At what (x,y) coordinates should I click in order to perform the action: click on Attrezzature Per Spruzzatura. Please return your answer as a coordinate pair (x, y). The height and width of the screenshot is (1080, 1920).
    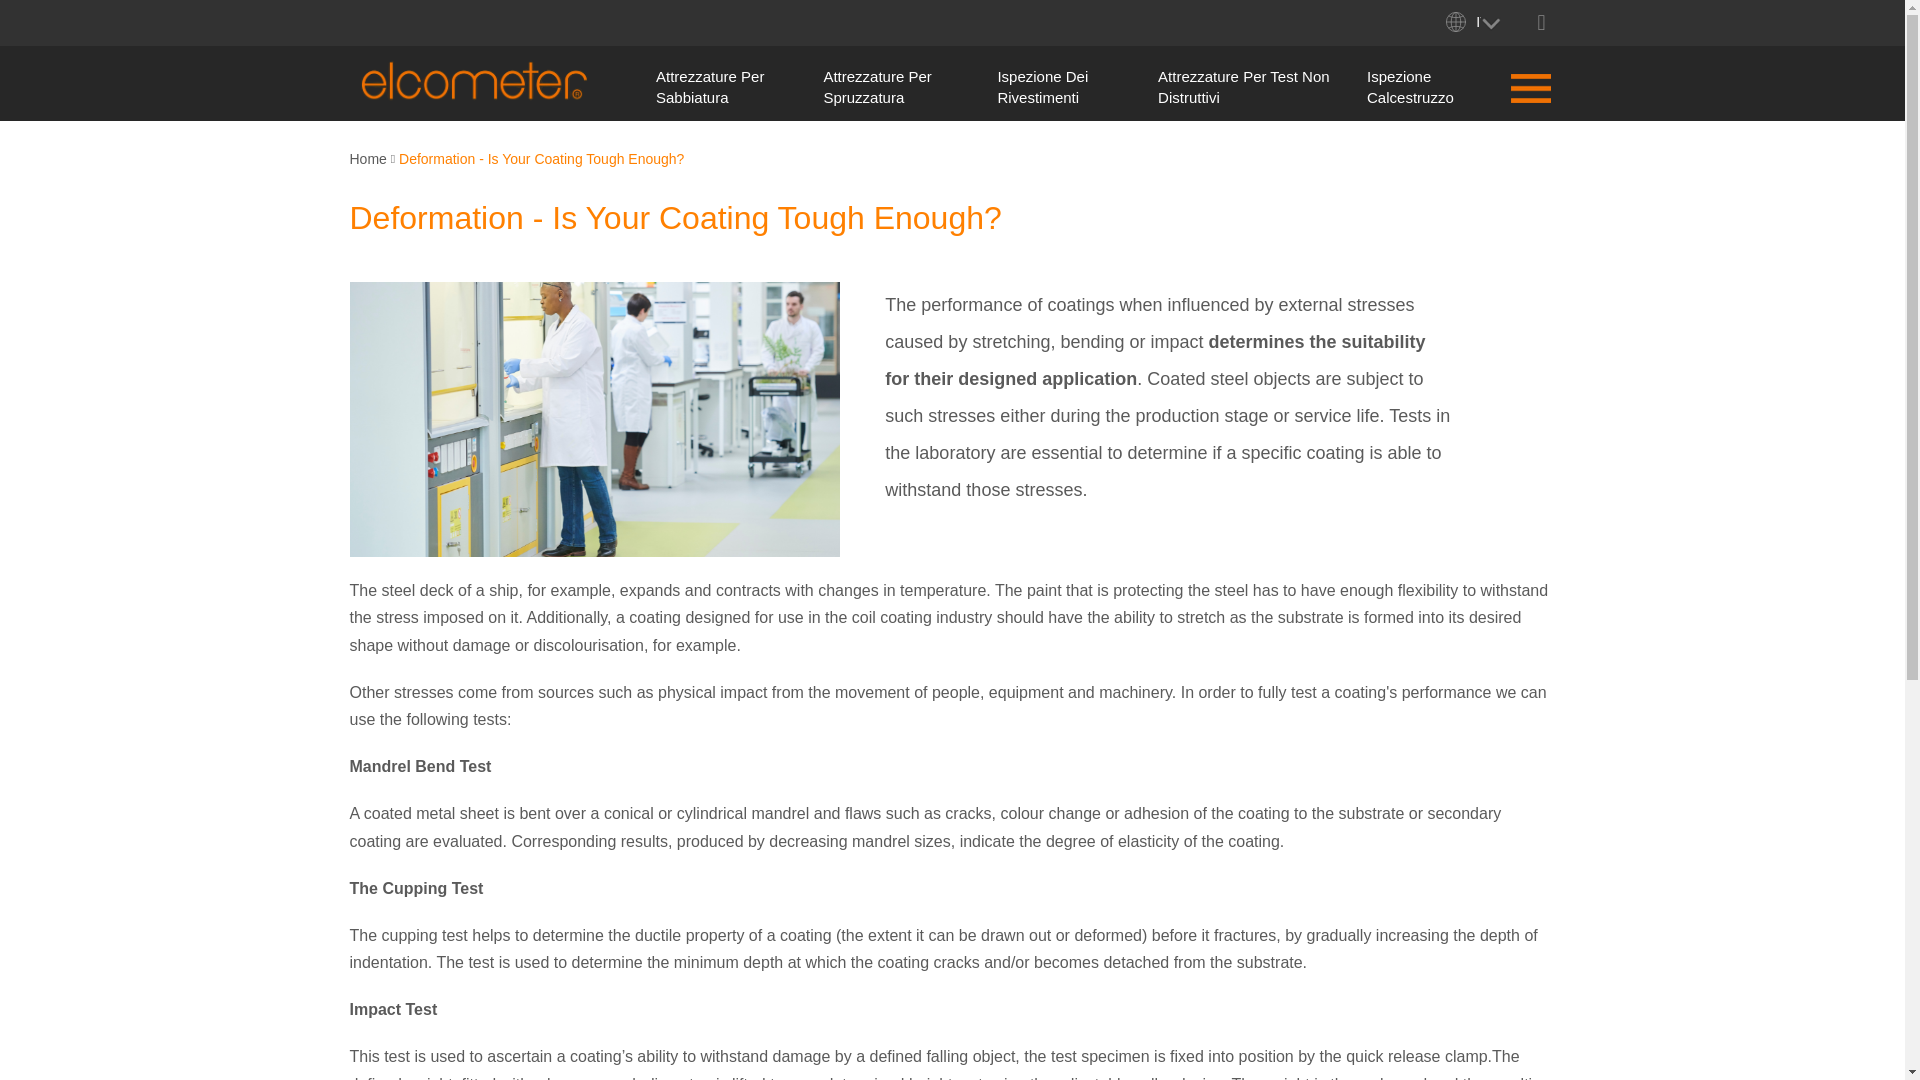
    Looking at the image, I should click on (877, 86).